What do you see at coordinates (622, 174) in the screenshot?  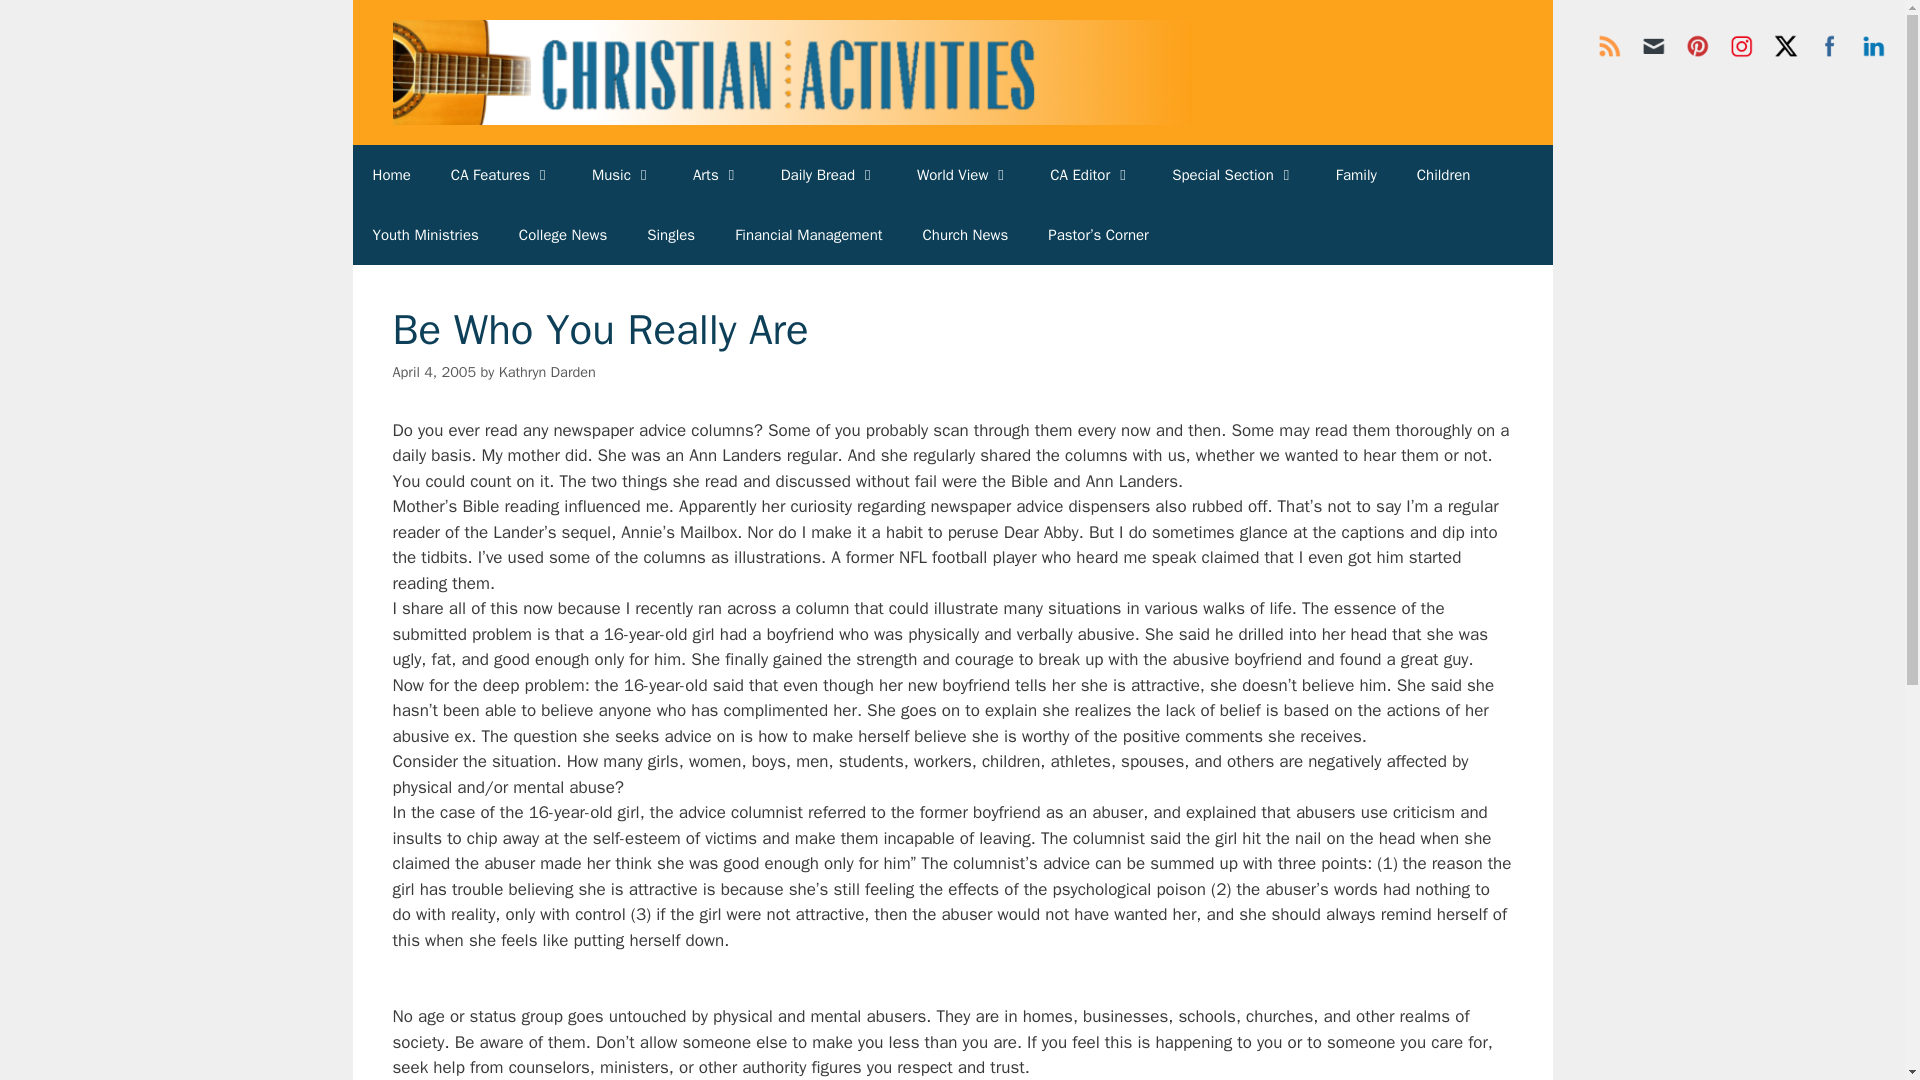 I see `Music` at bounding box center [622, 174].